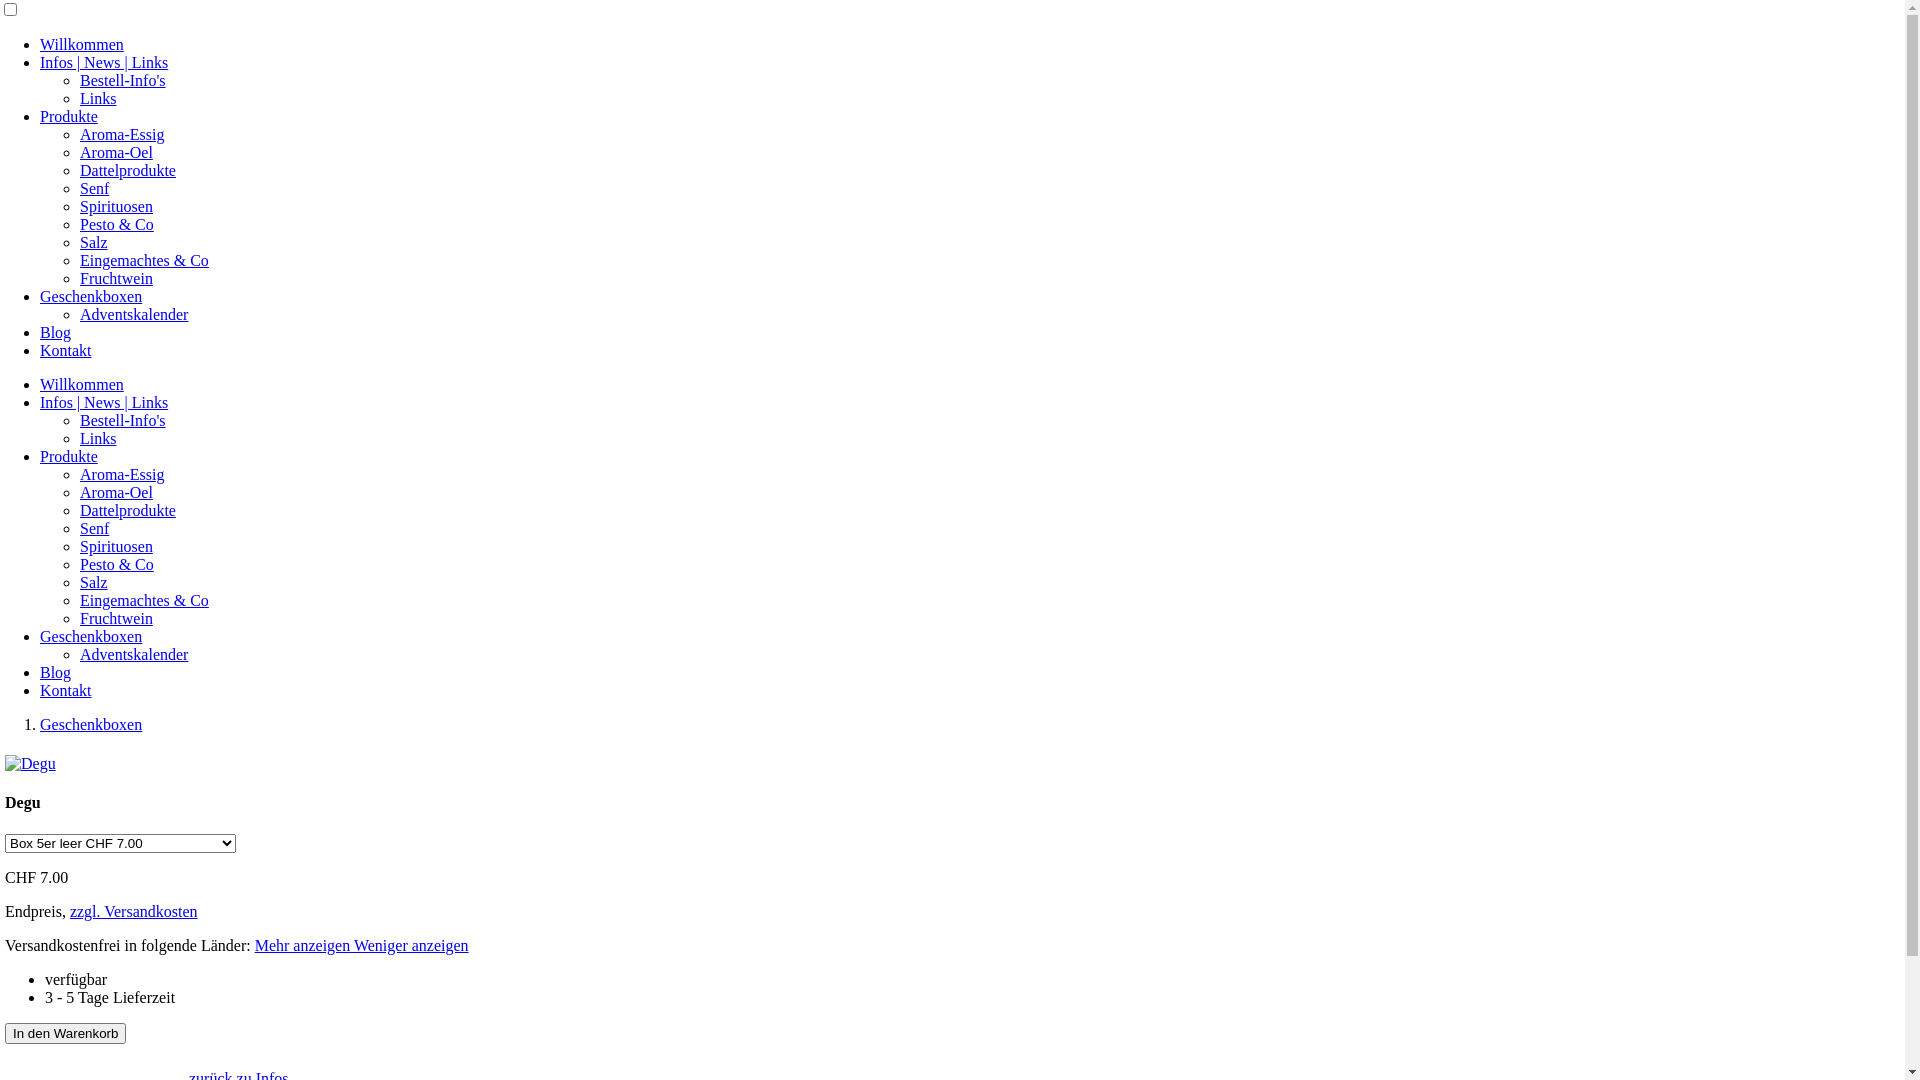 The width and height of the screenshot is (1920, 1080). What do you see at coordinates (104, 402) in the screenshot?
I see `Infos | News | Links` at bounding box center [104, 402].